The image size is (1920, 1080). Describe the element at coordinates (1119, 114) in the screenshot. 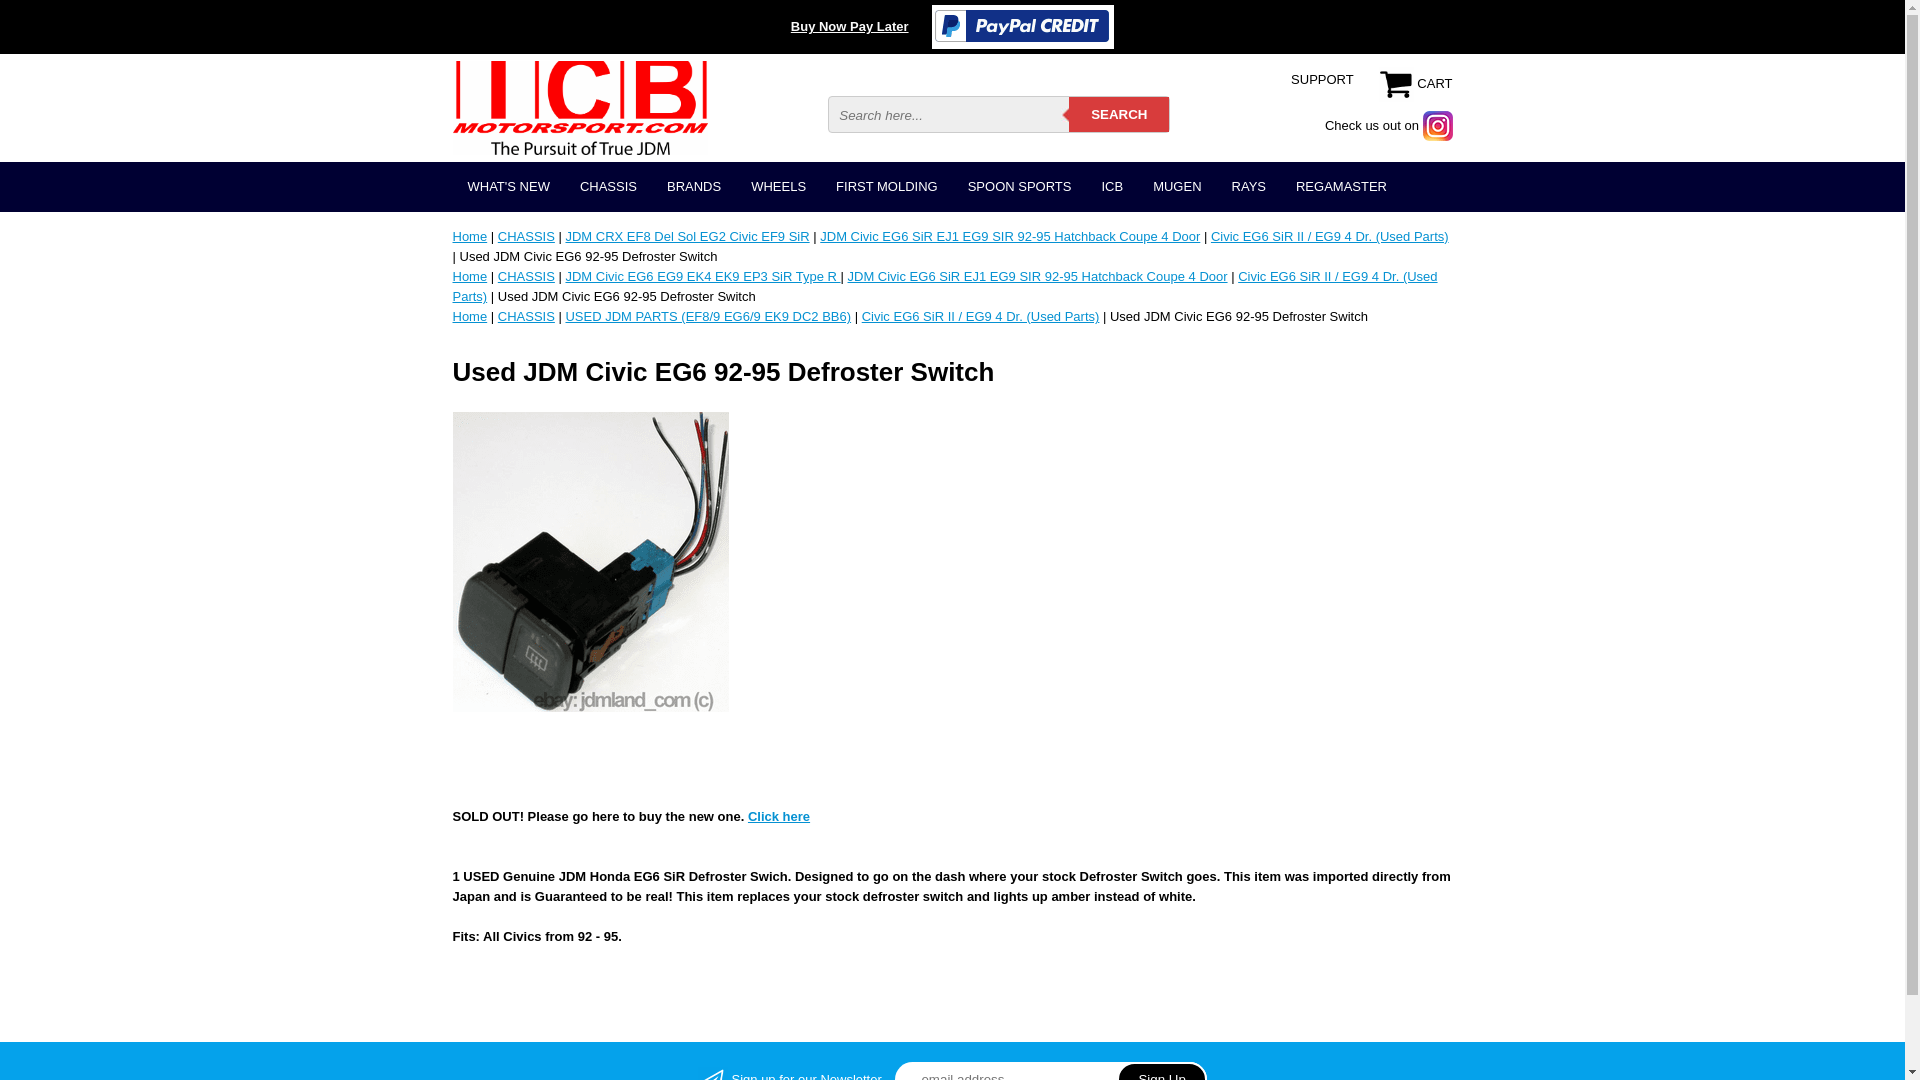

I see `SEARCH` at that location.